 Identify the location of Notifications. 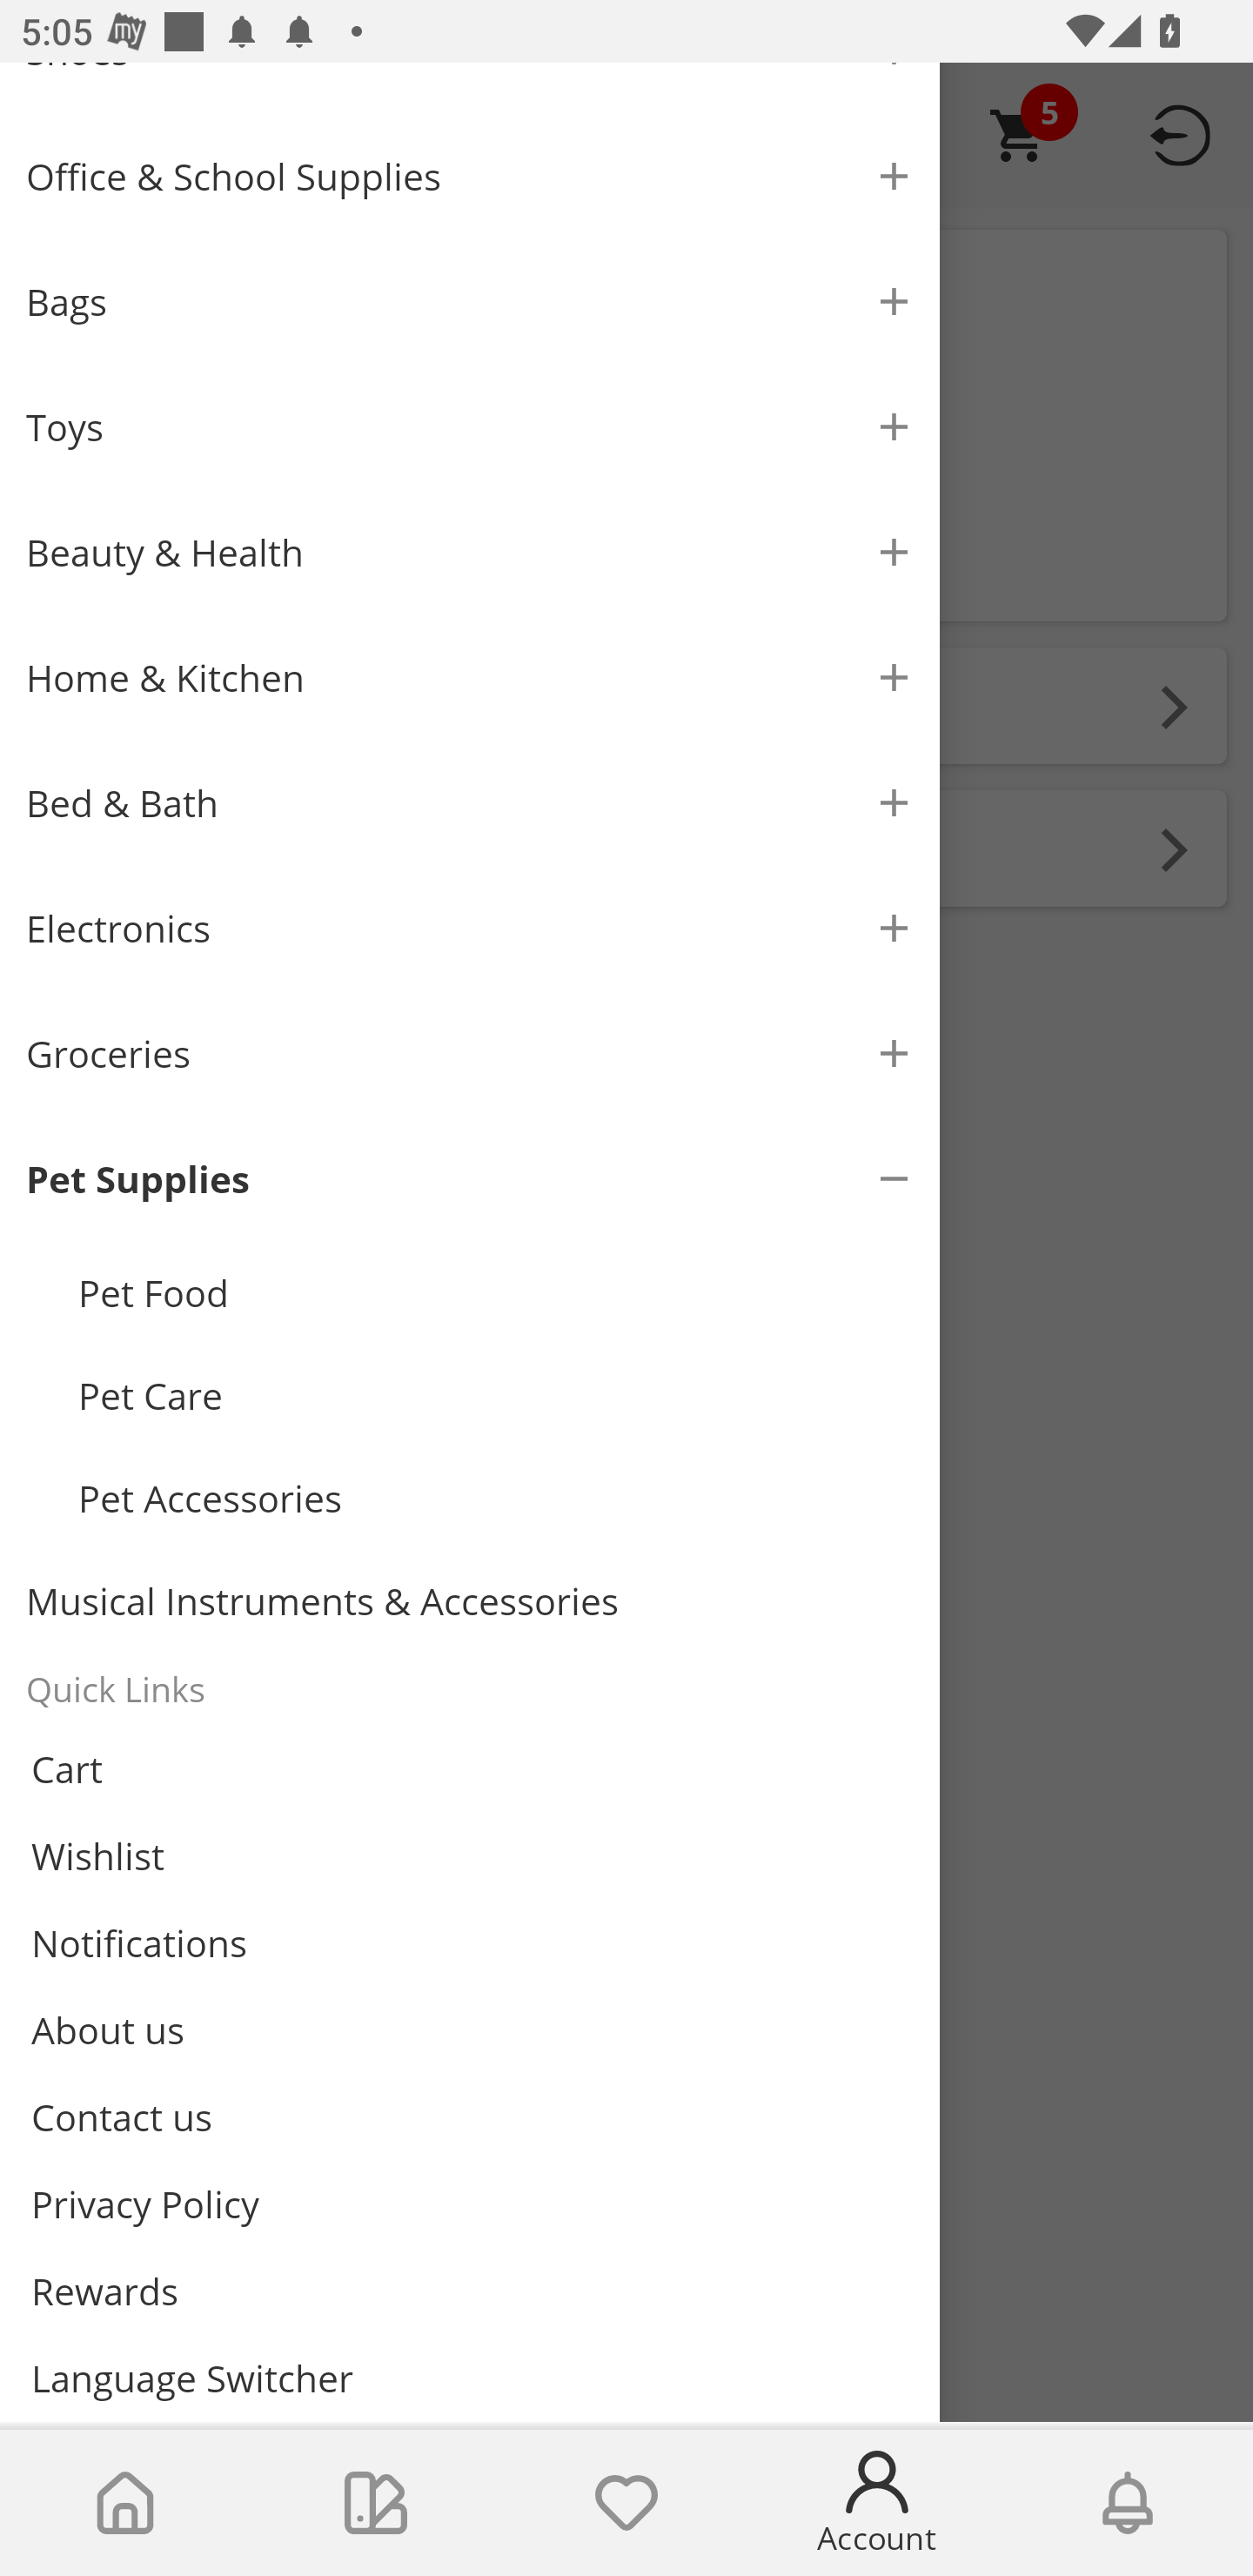
(470, 1943).